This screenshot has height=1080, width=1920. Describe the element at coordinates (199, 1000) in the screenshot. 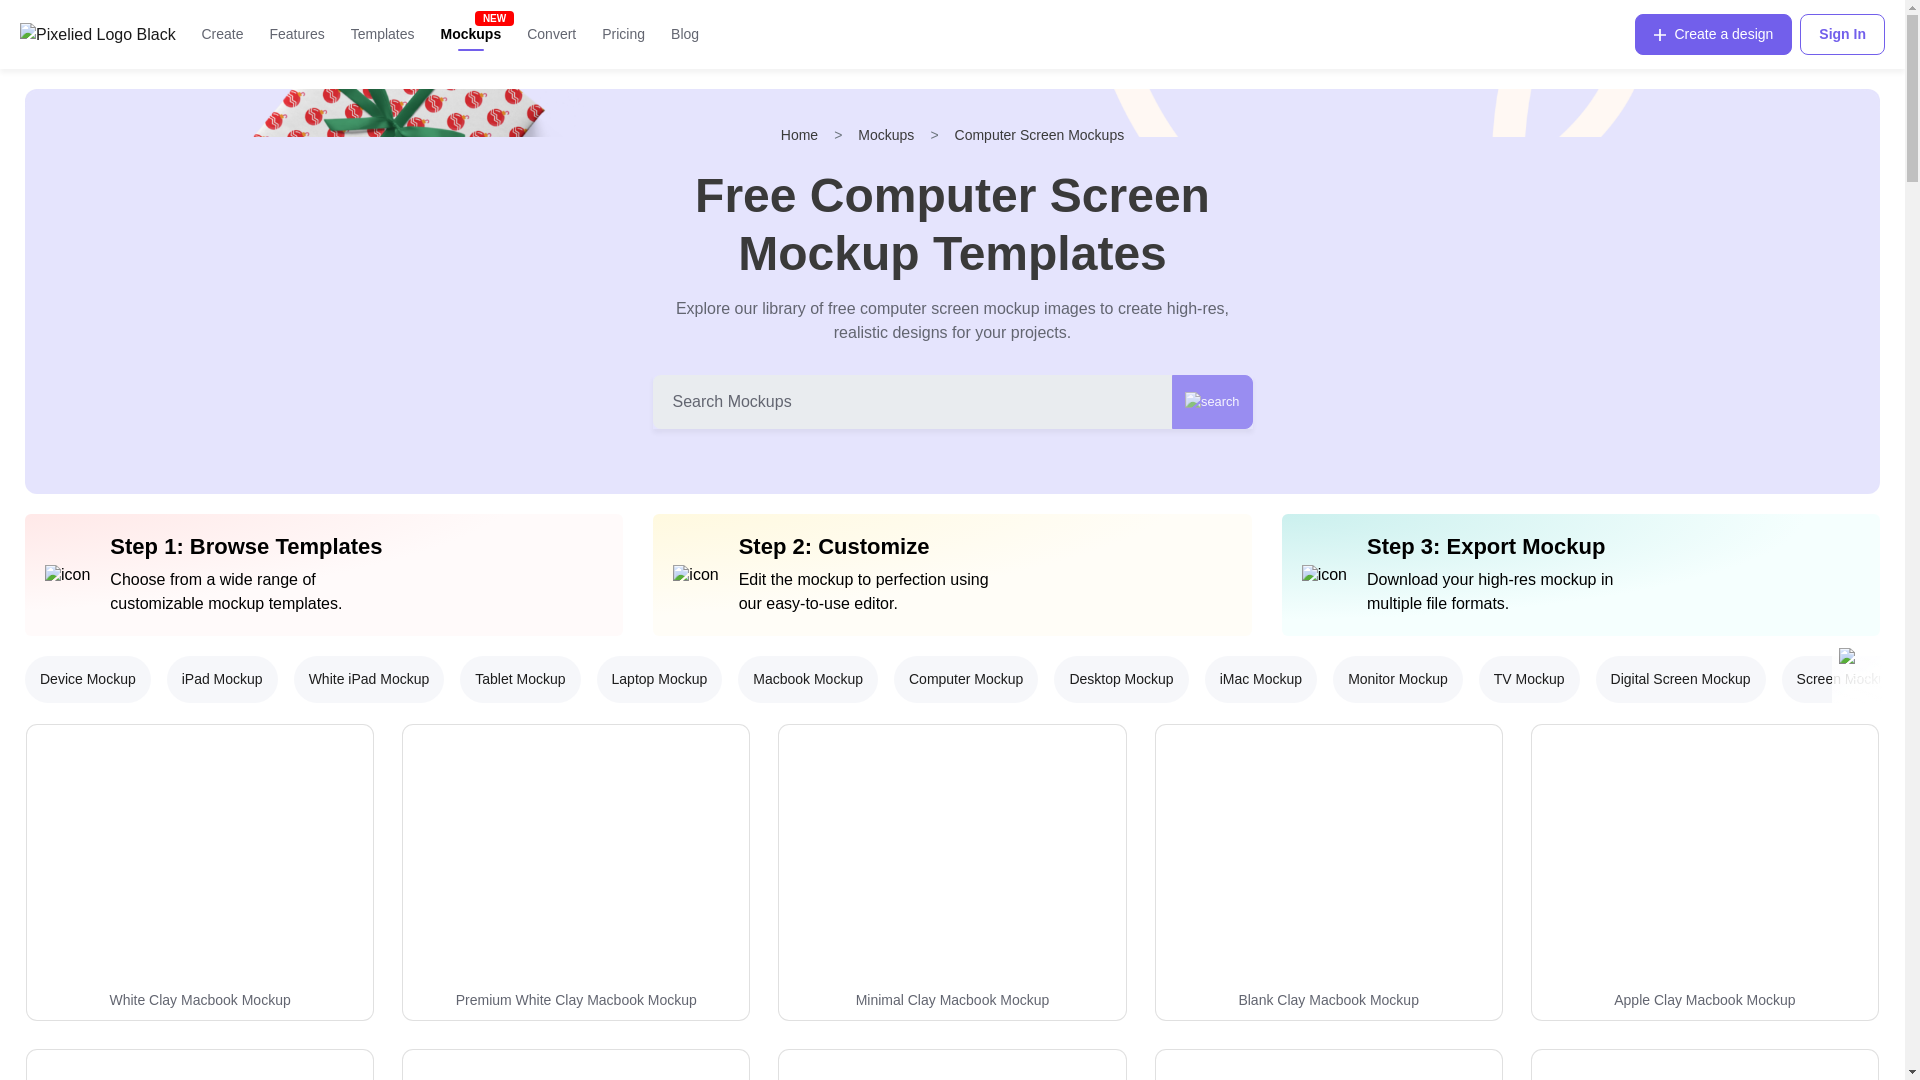

I see `White Clay Macbook Mockup` at that location.